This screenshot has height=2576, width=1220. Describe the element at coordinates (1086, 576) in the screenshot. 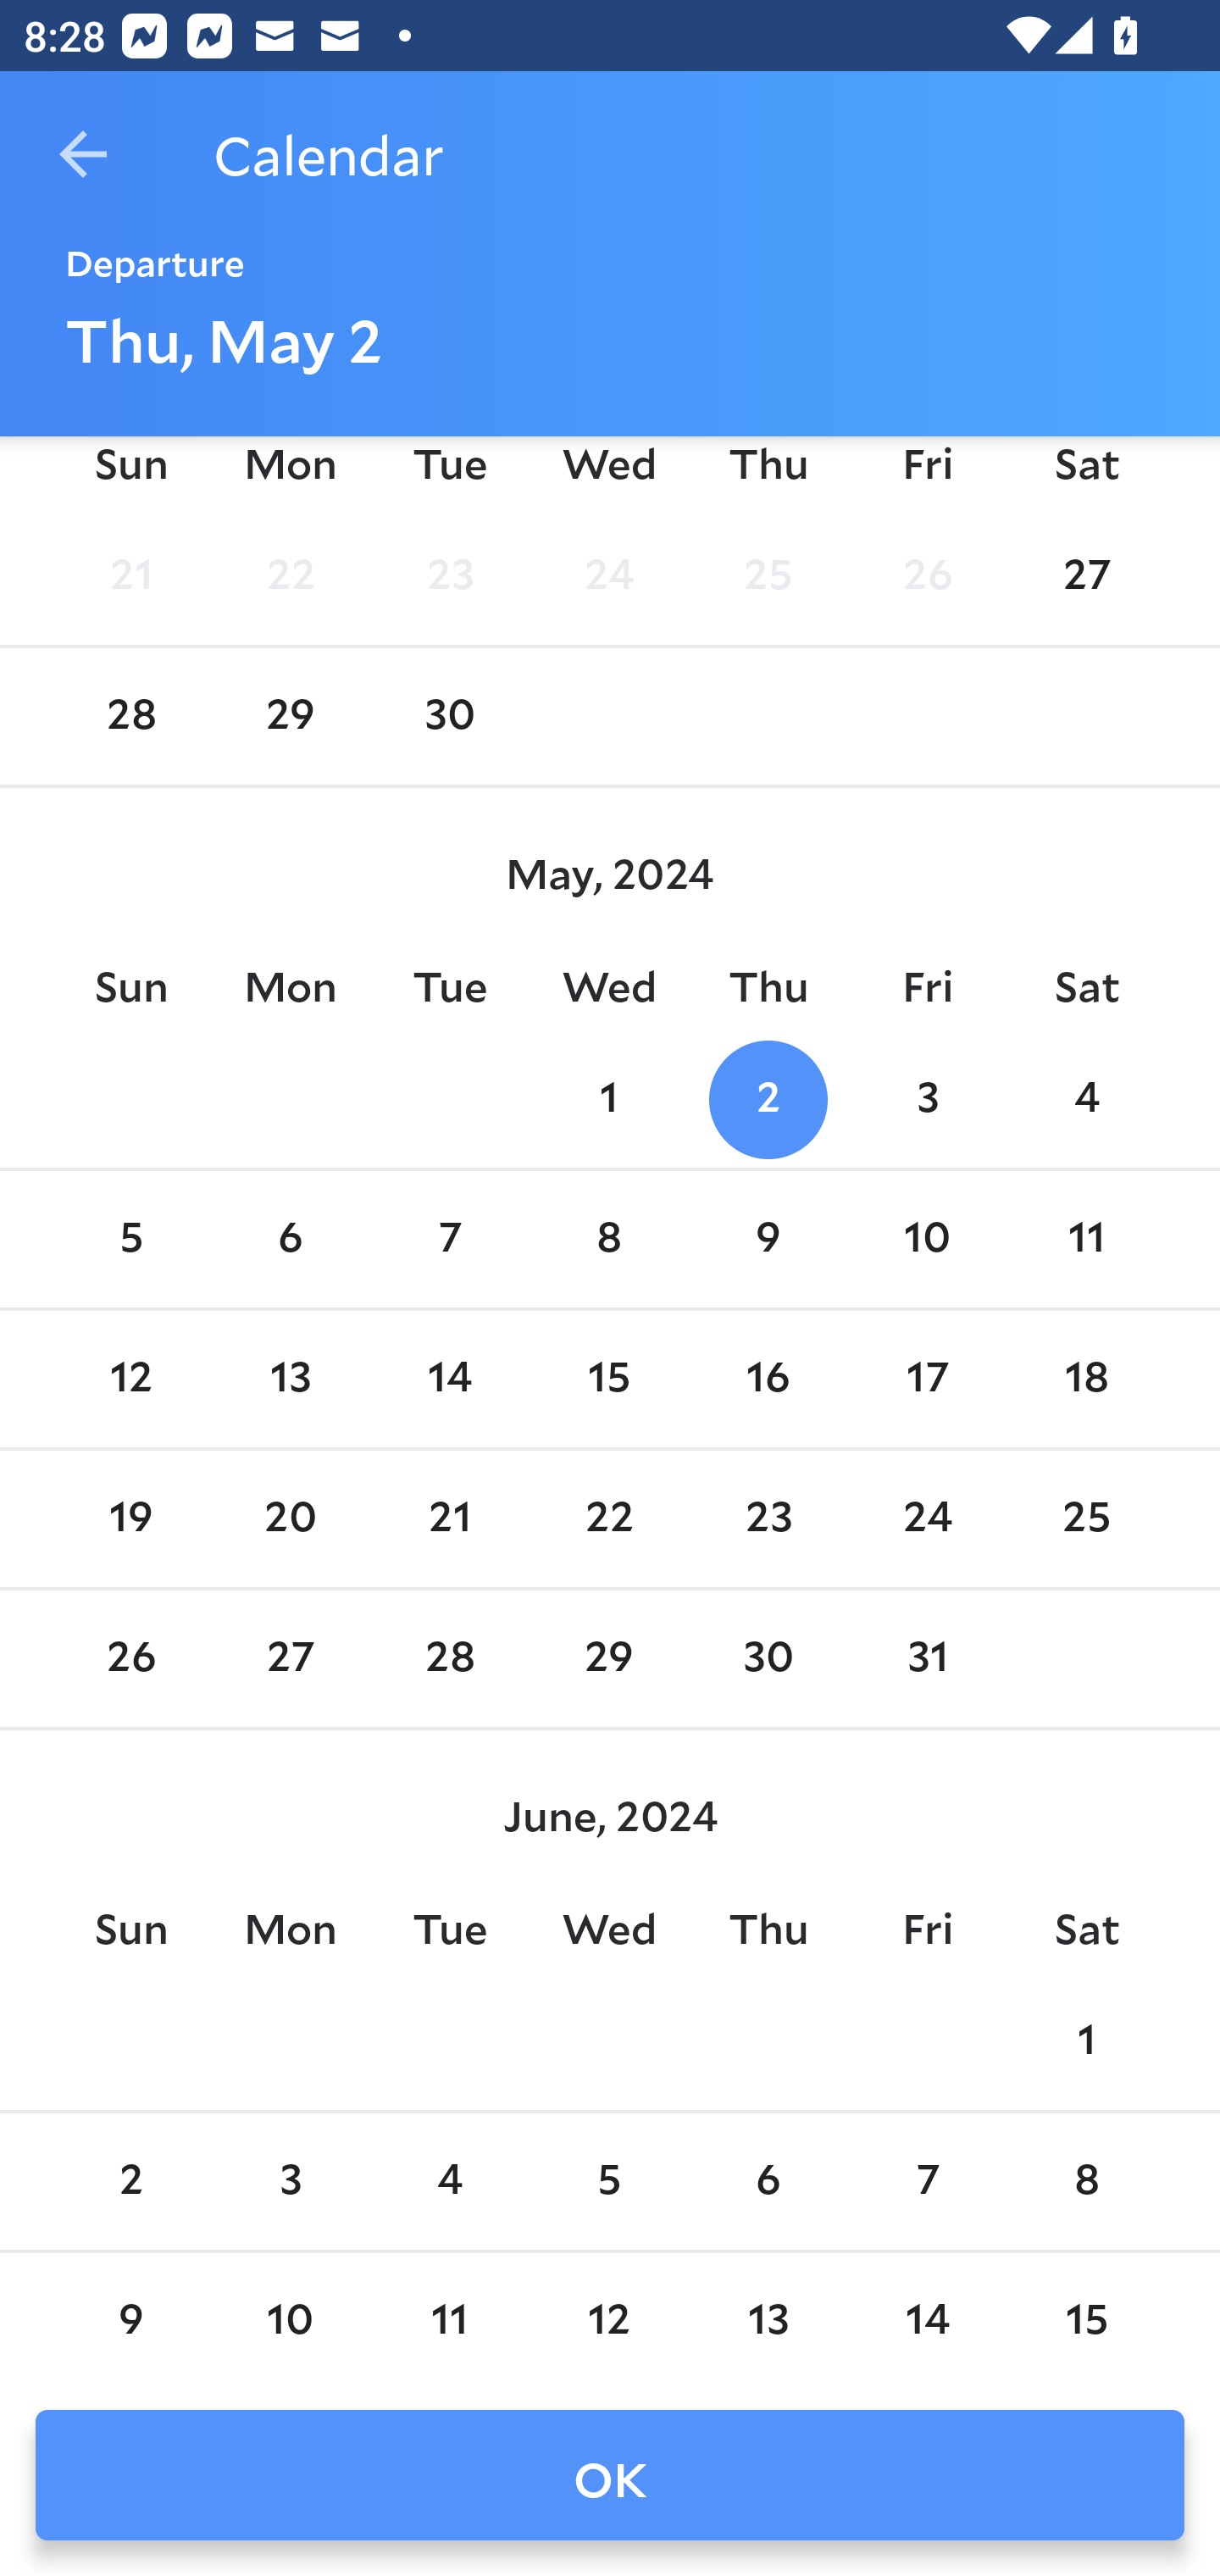

I see `27` at that location.